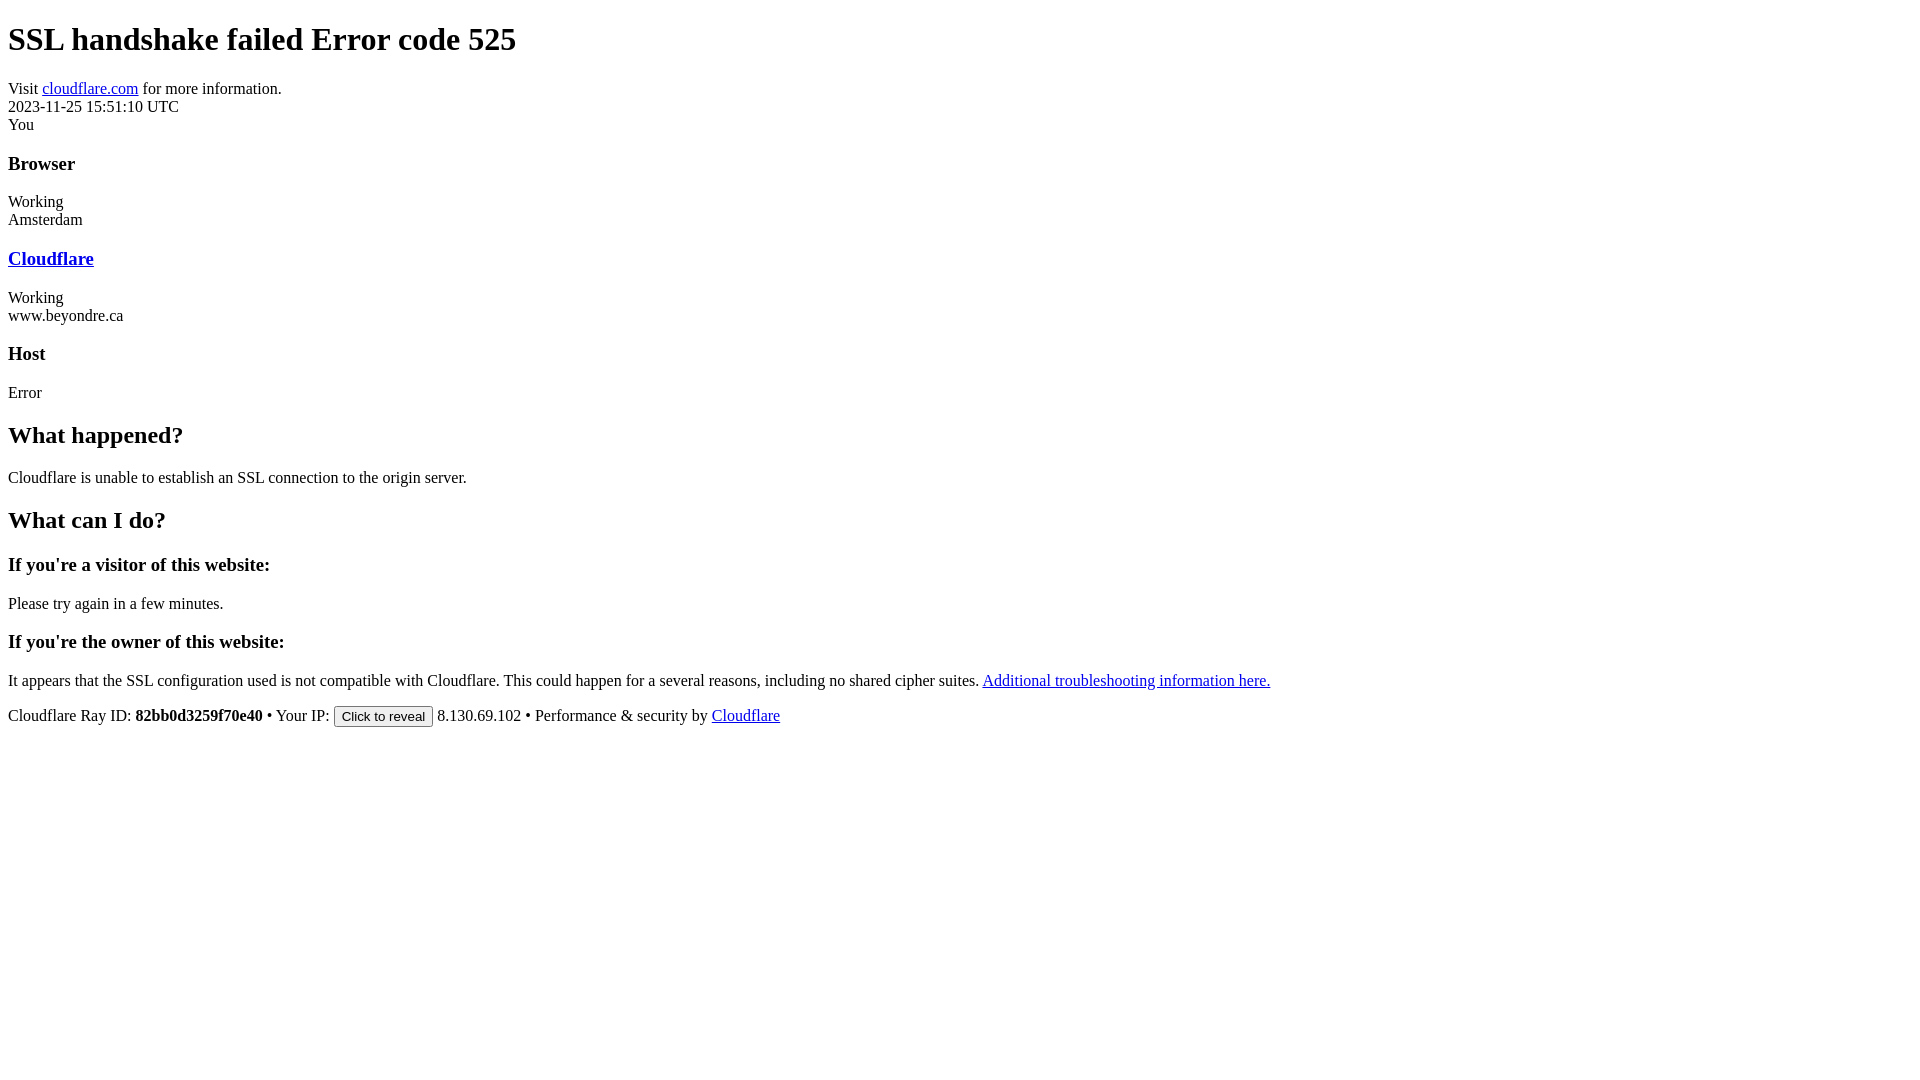 Image resolution: width=1920 pixels, height=1080 pixels. Describe the element at coordinates (746, 716) in the screenshot. I see `Cloudflare` at that location.